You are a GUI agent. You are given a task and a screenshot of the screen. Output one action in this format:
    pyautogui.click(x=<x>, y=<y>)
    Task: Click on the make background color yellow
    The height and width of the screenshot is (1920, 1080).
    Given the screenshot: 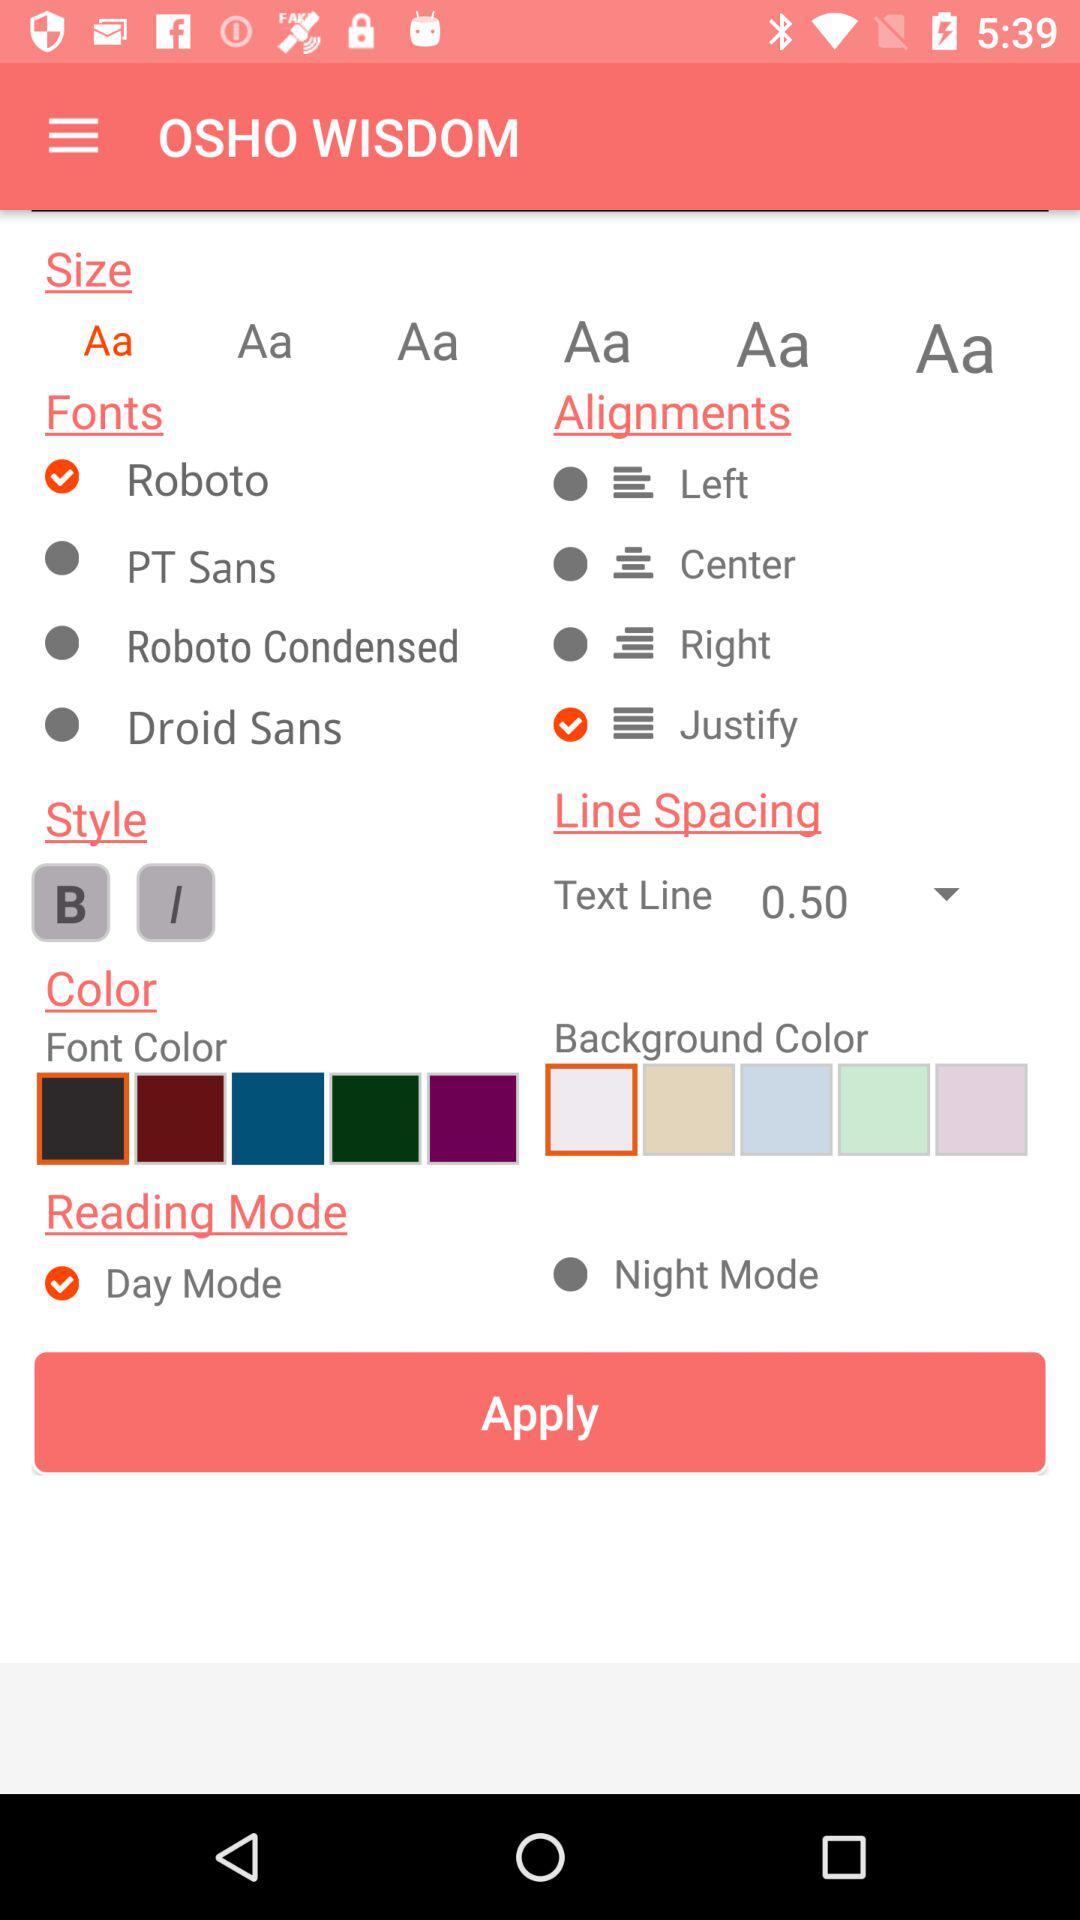 What is the action you would take?
    pyautogui.click(x=688, y=1109)
    